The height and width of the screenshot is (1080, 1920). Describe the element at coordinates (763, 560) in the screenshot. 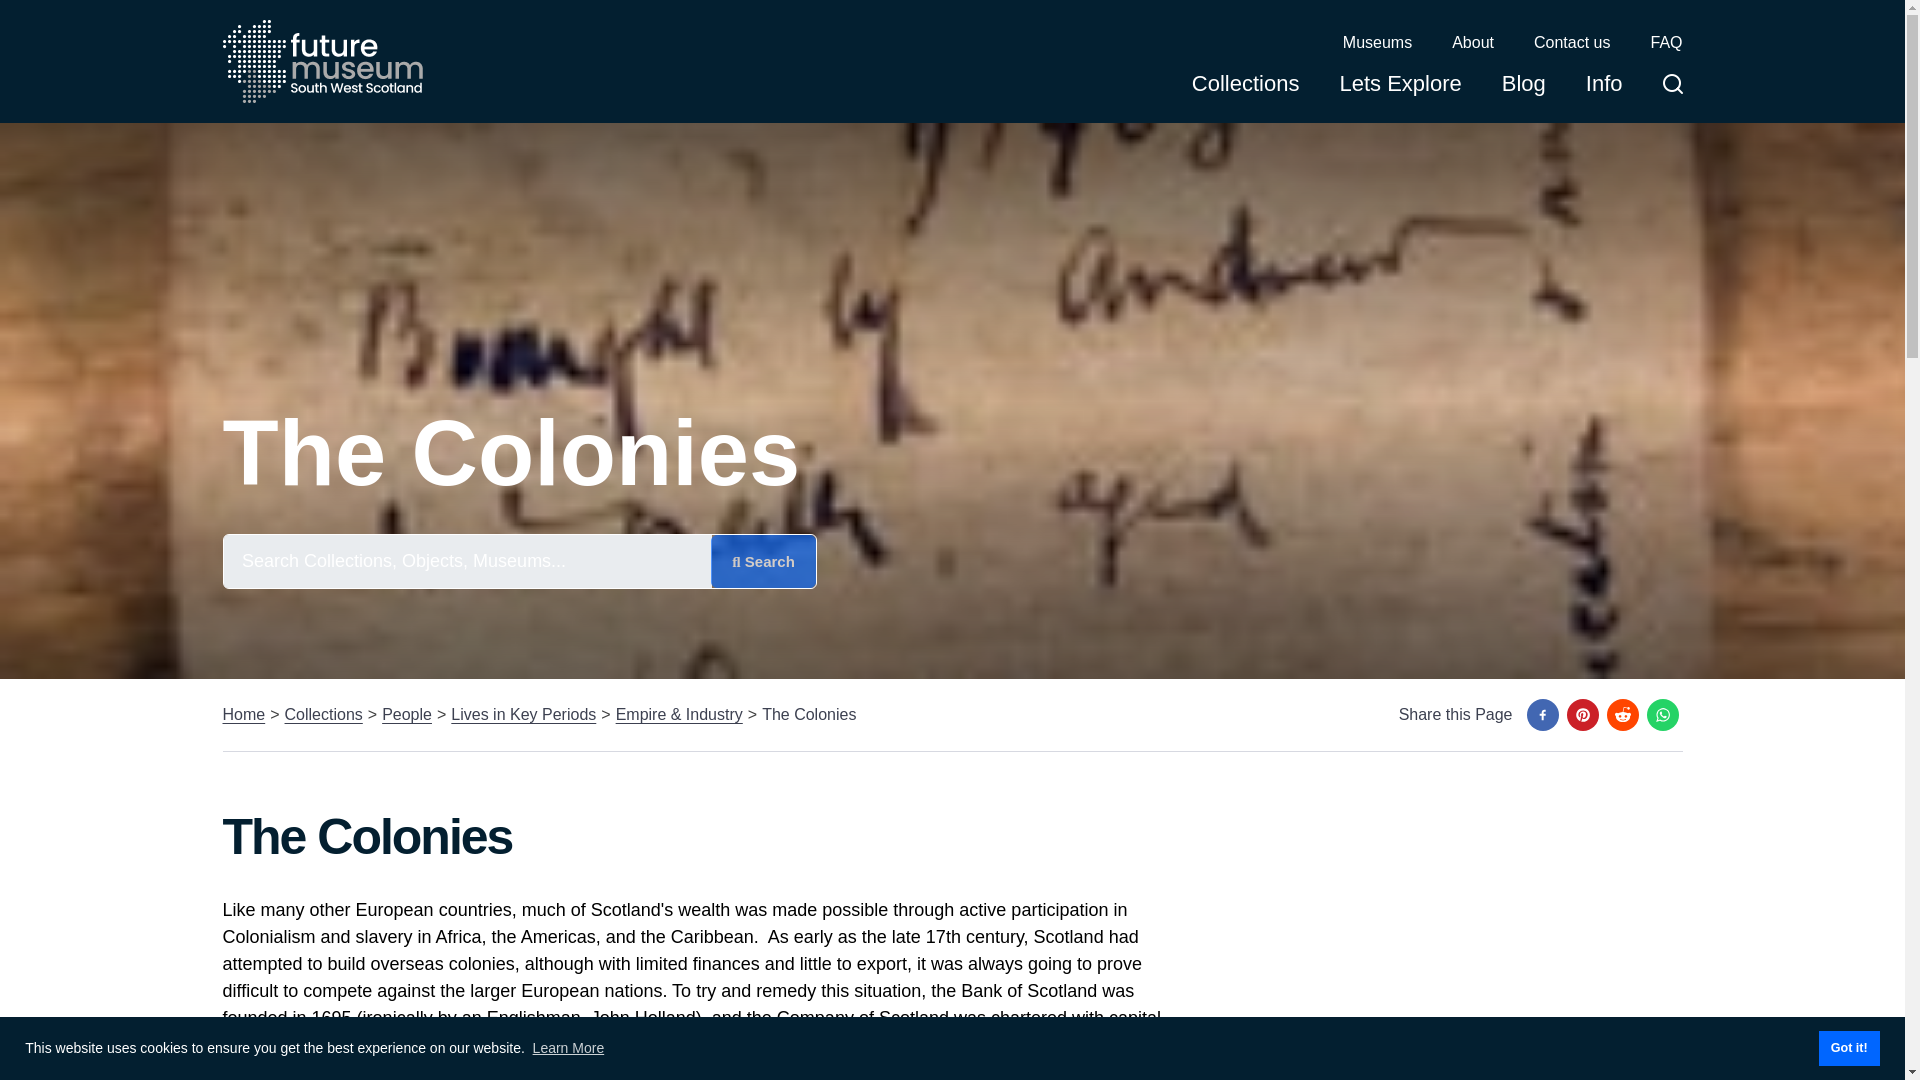

I see `Search` at that location.